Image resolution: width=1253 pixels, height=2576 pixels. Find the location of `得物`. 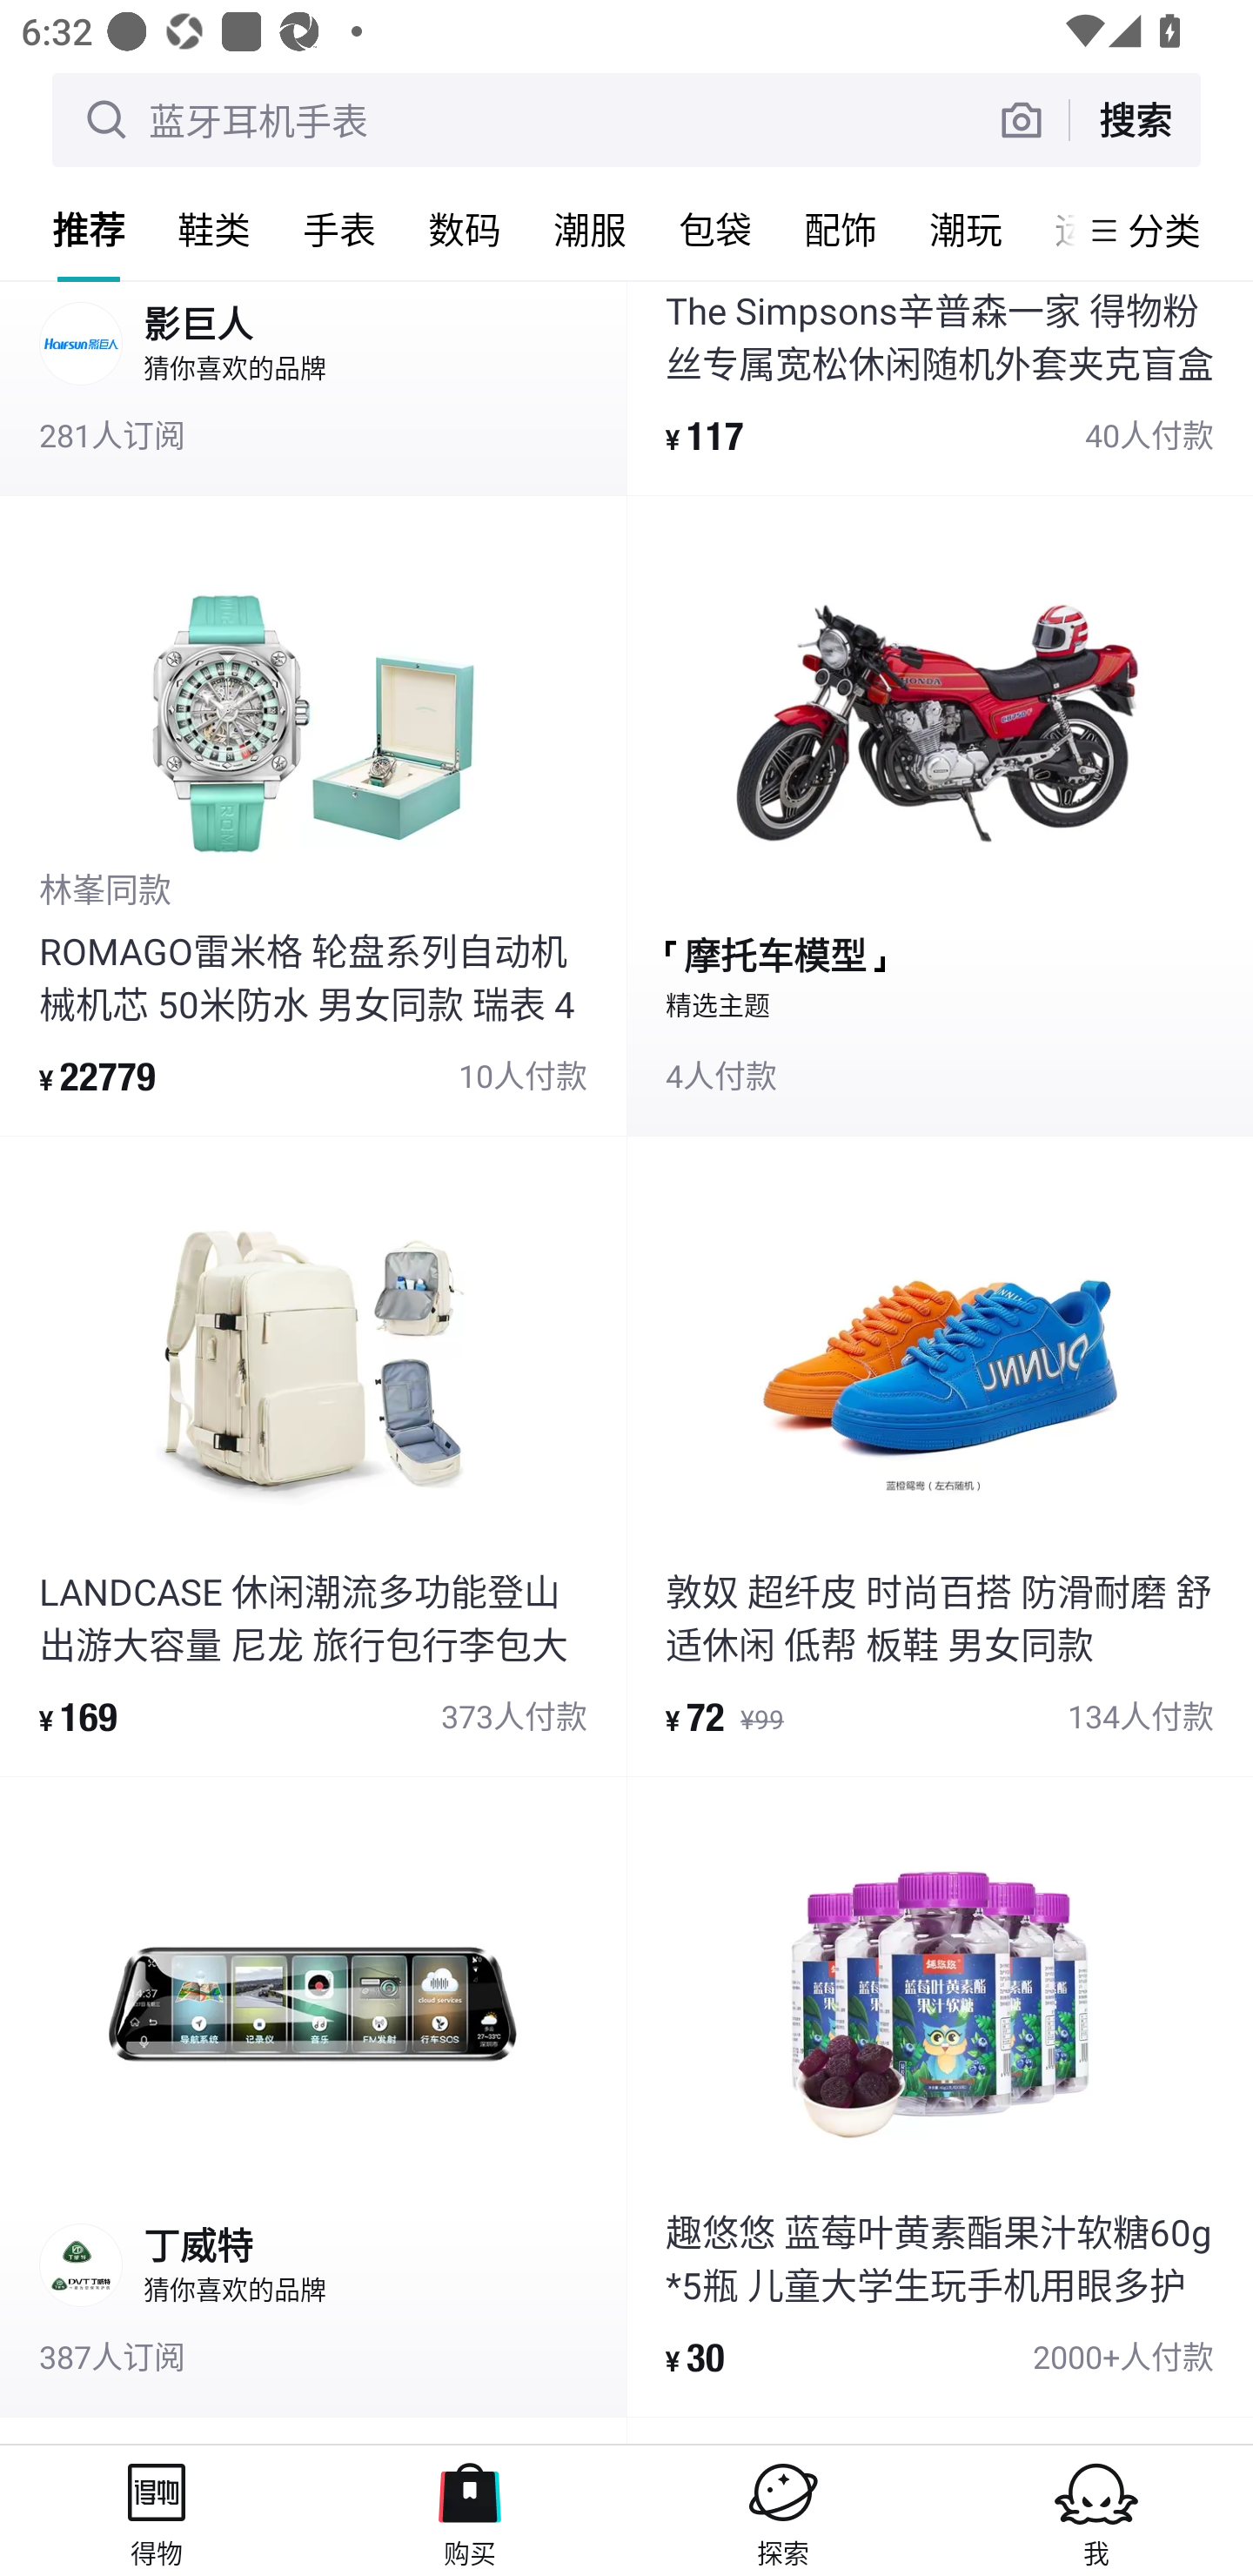

得物 is located at coordinates (157, 2510).